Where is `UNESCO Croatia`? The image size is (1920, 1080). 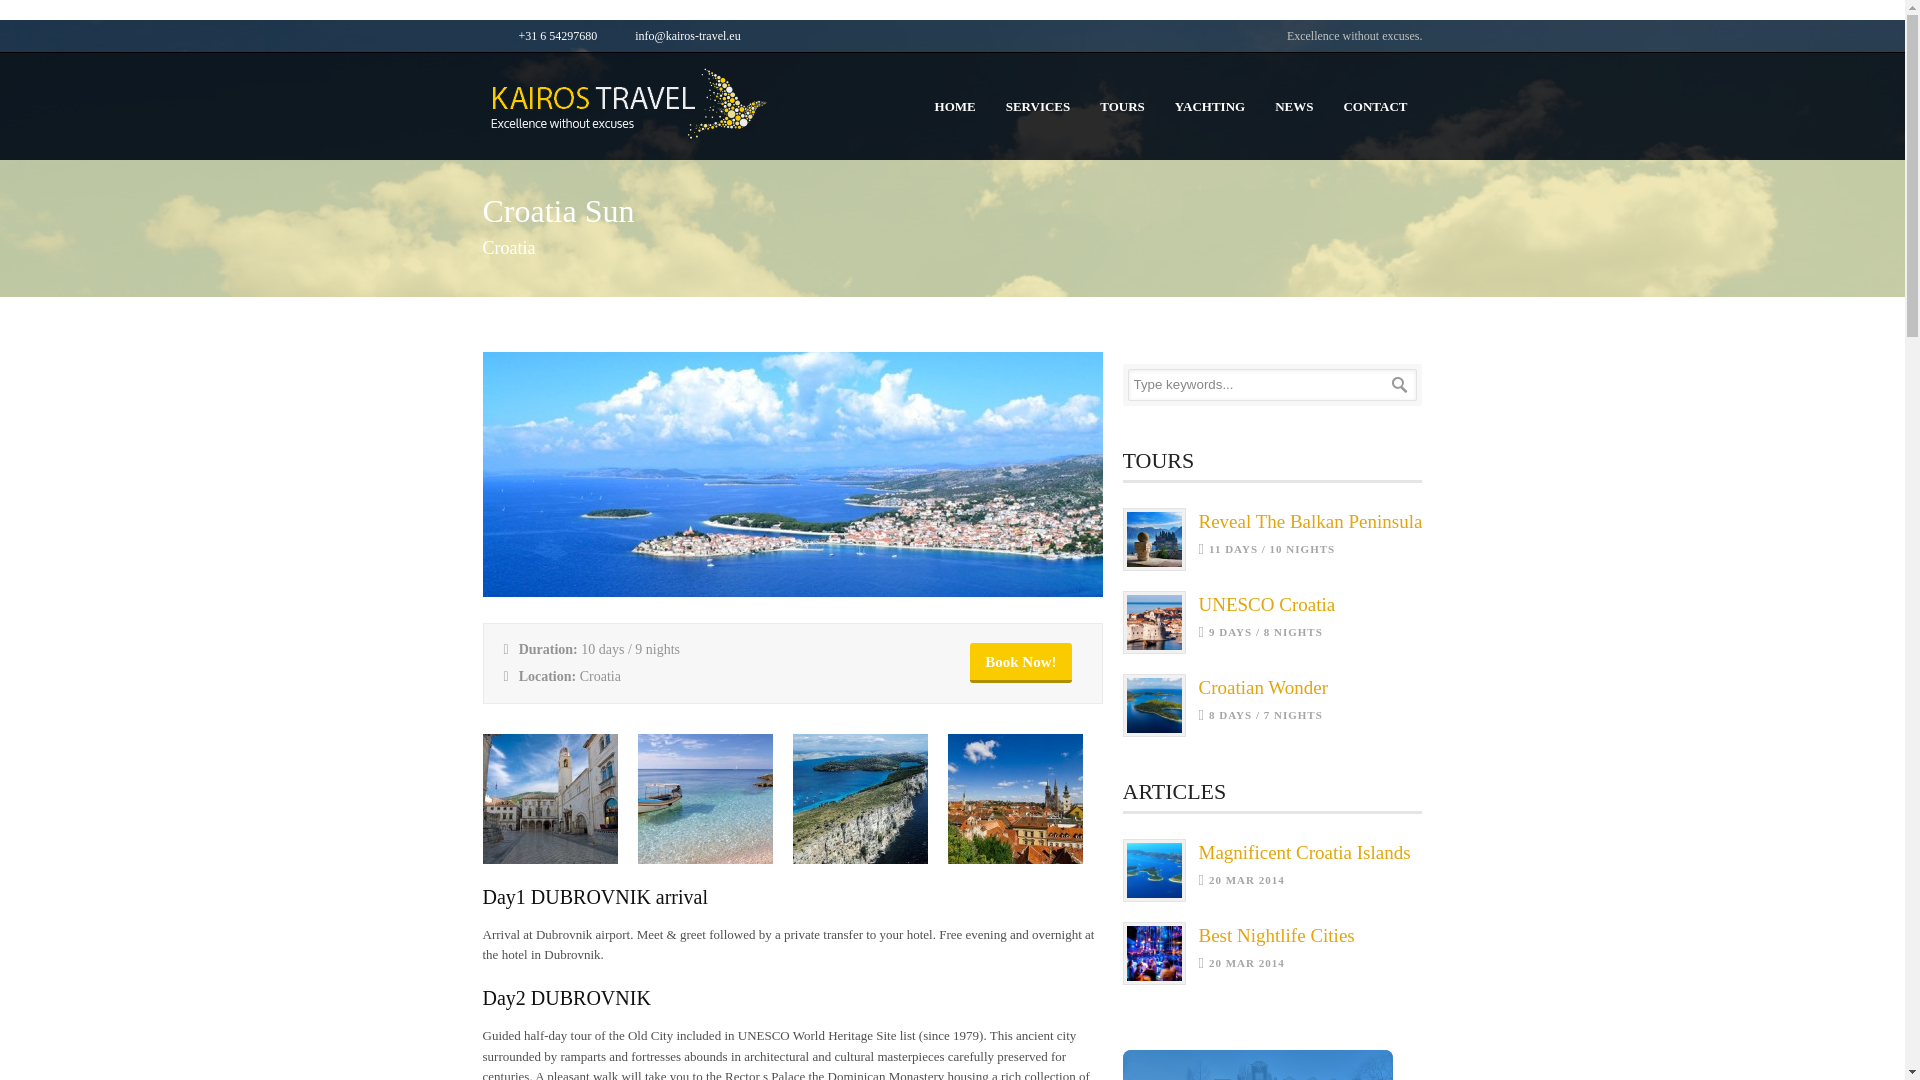 UNESCO Croatia is located at coordinates (954, 106).